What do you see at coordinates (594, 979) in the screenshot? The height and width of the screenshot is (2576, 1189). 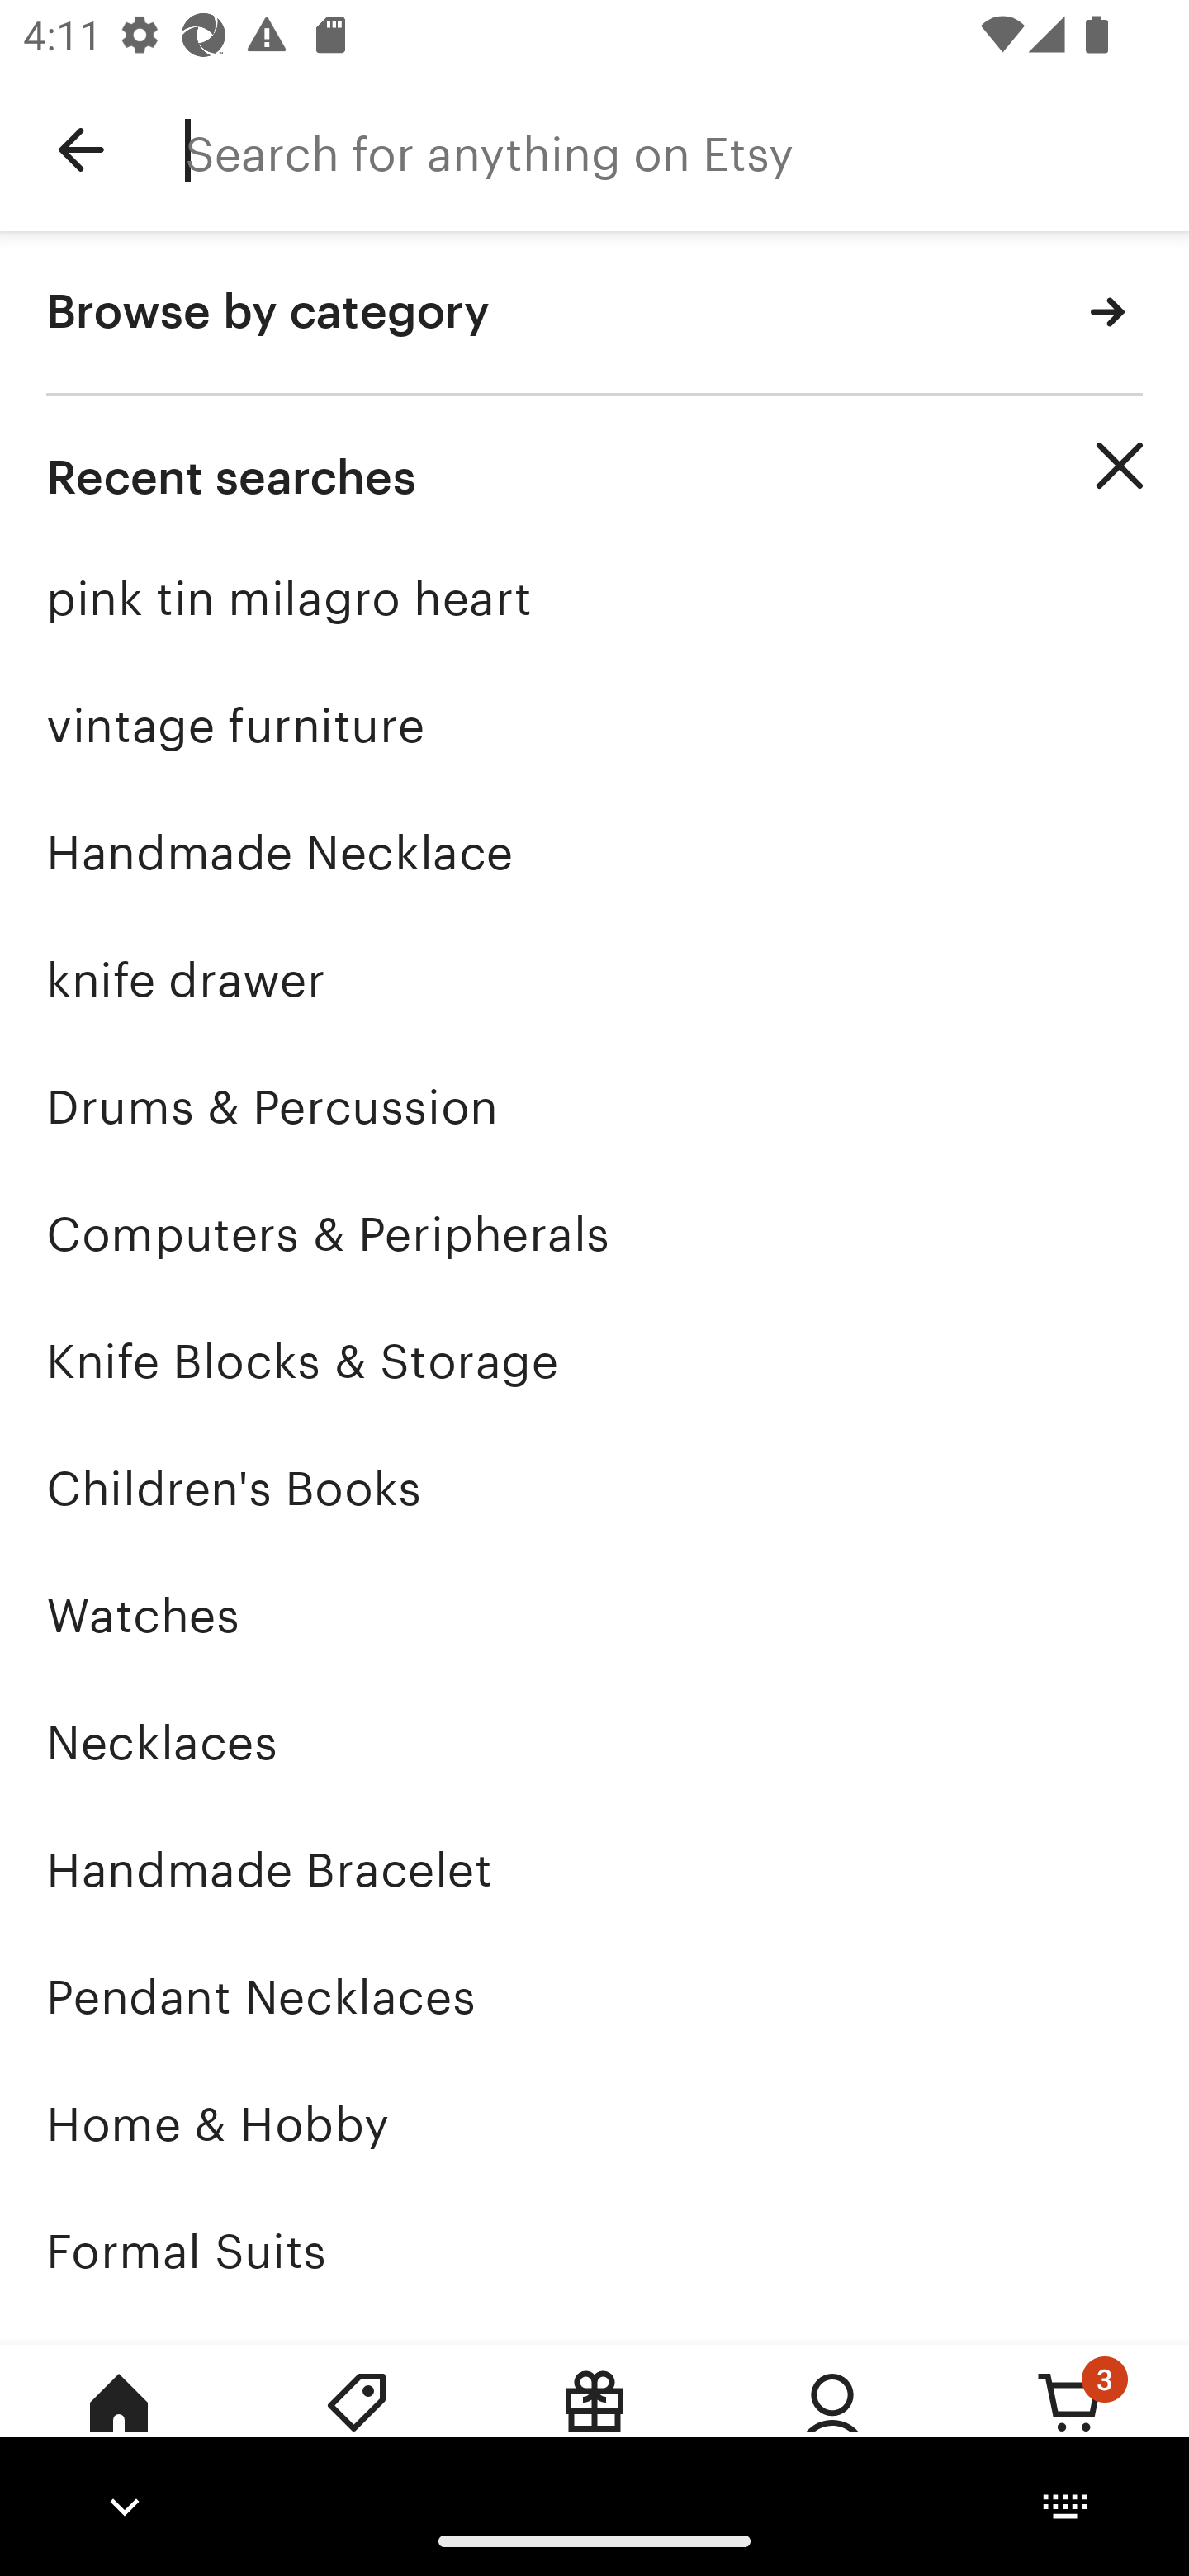 I see `knife drawer` at bounding box center [594, 979].